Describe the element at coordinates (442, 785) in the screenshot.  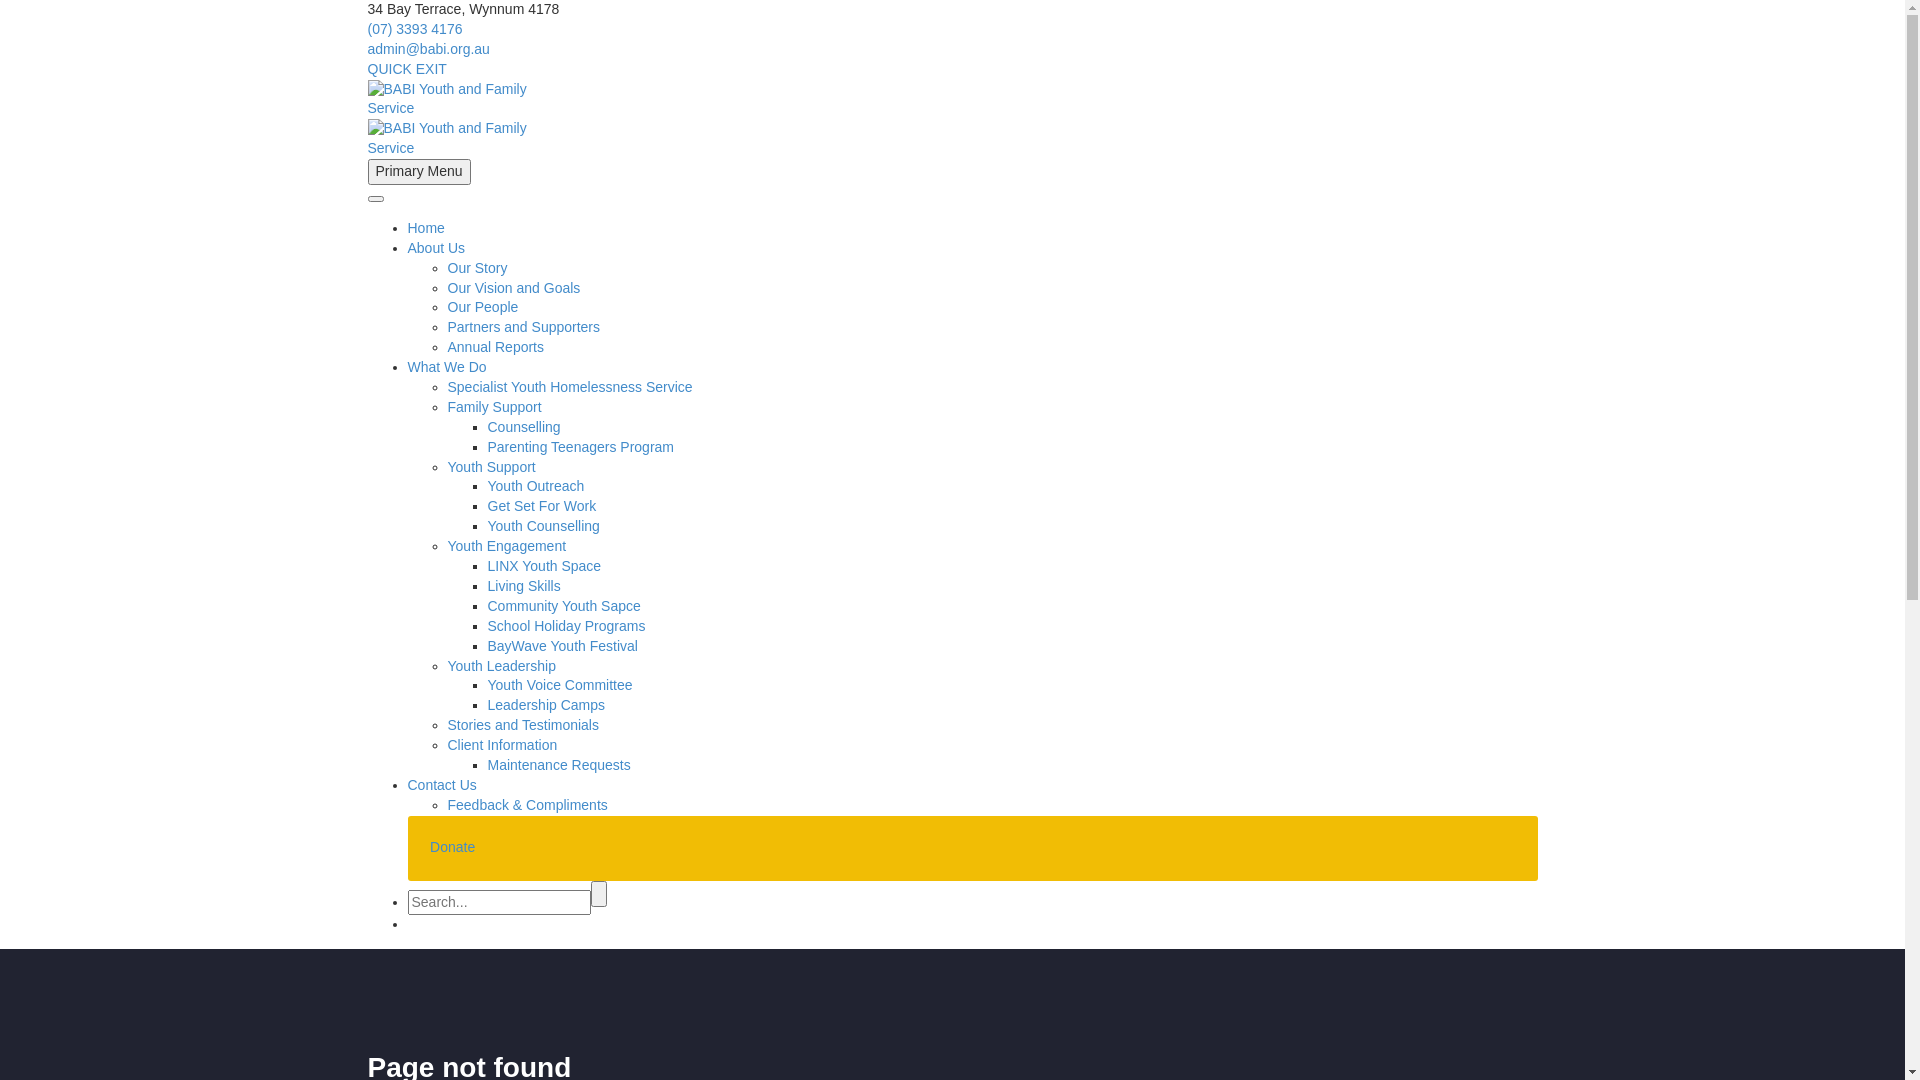
I see `Contact Us` at that location.